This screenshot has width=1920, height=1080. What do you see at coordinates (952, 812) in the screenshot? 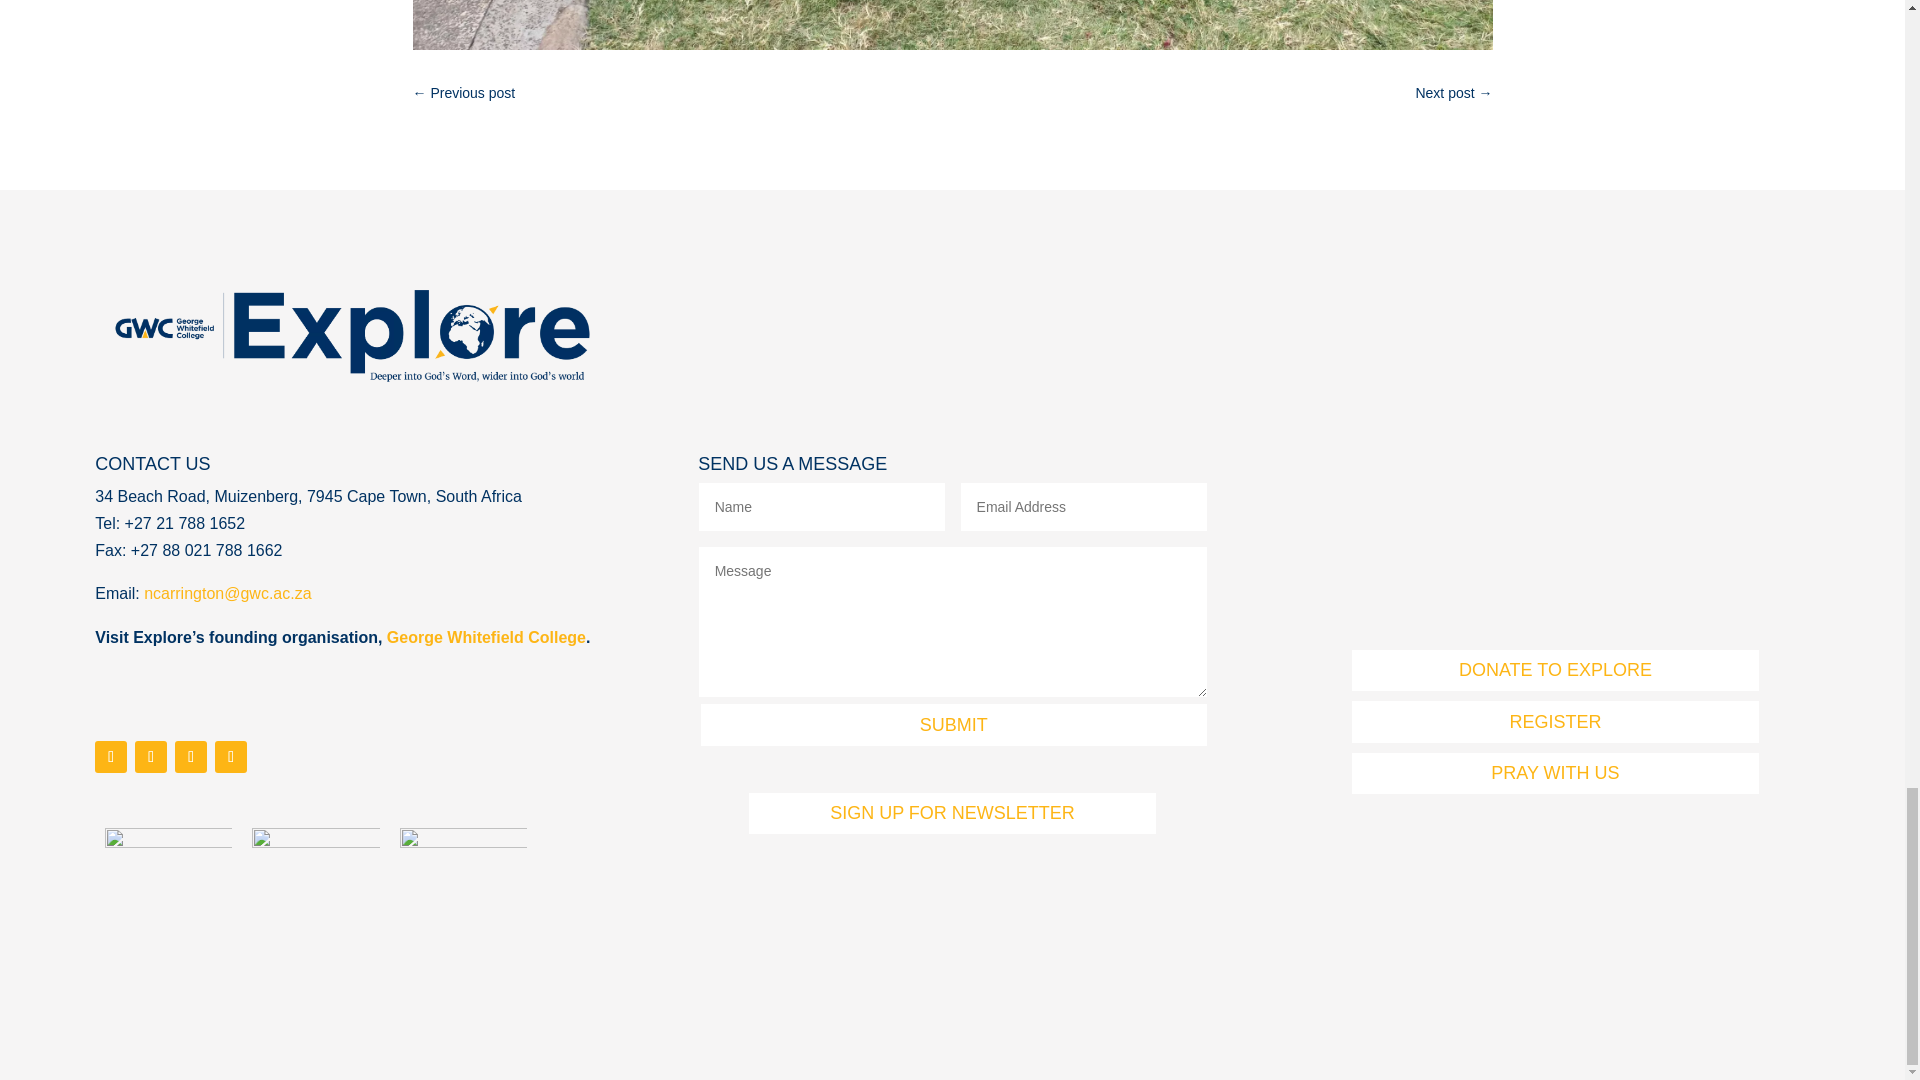
I see `SIGN UP FOR NEWSLETTER` at bounding box center [952, 812].